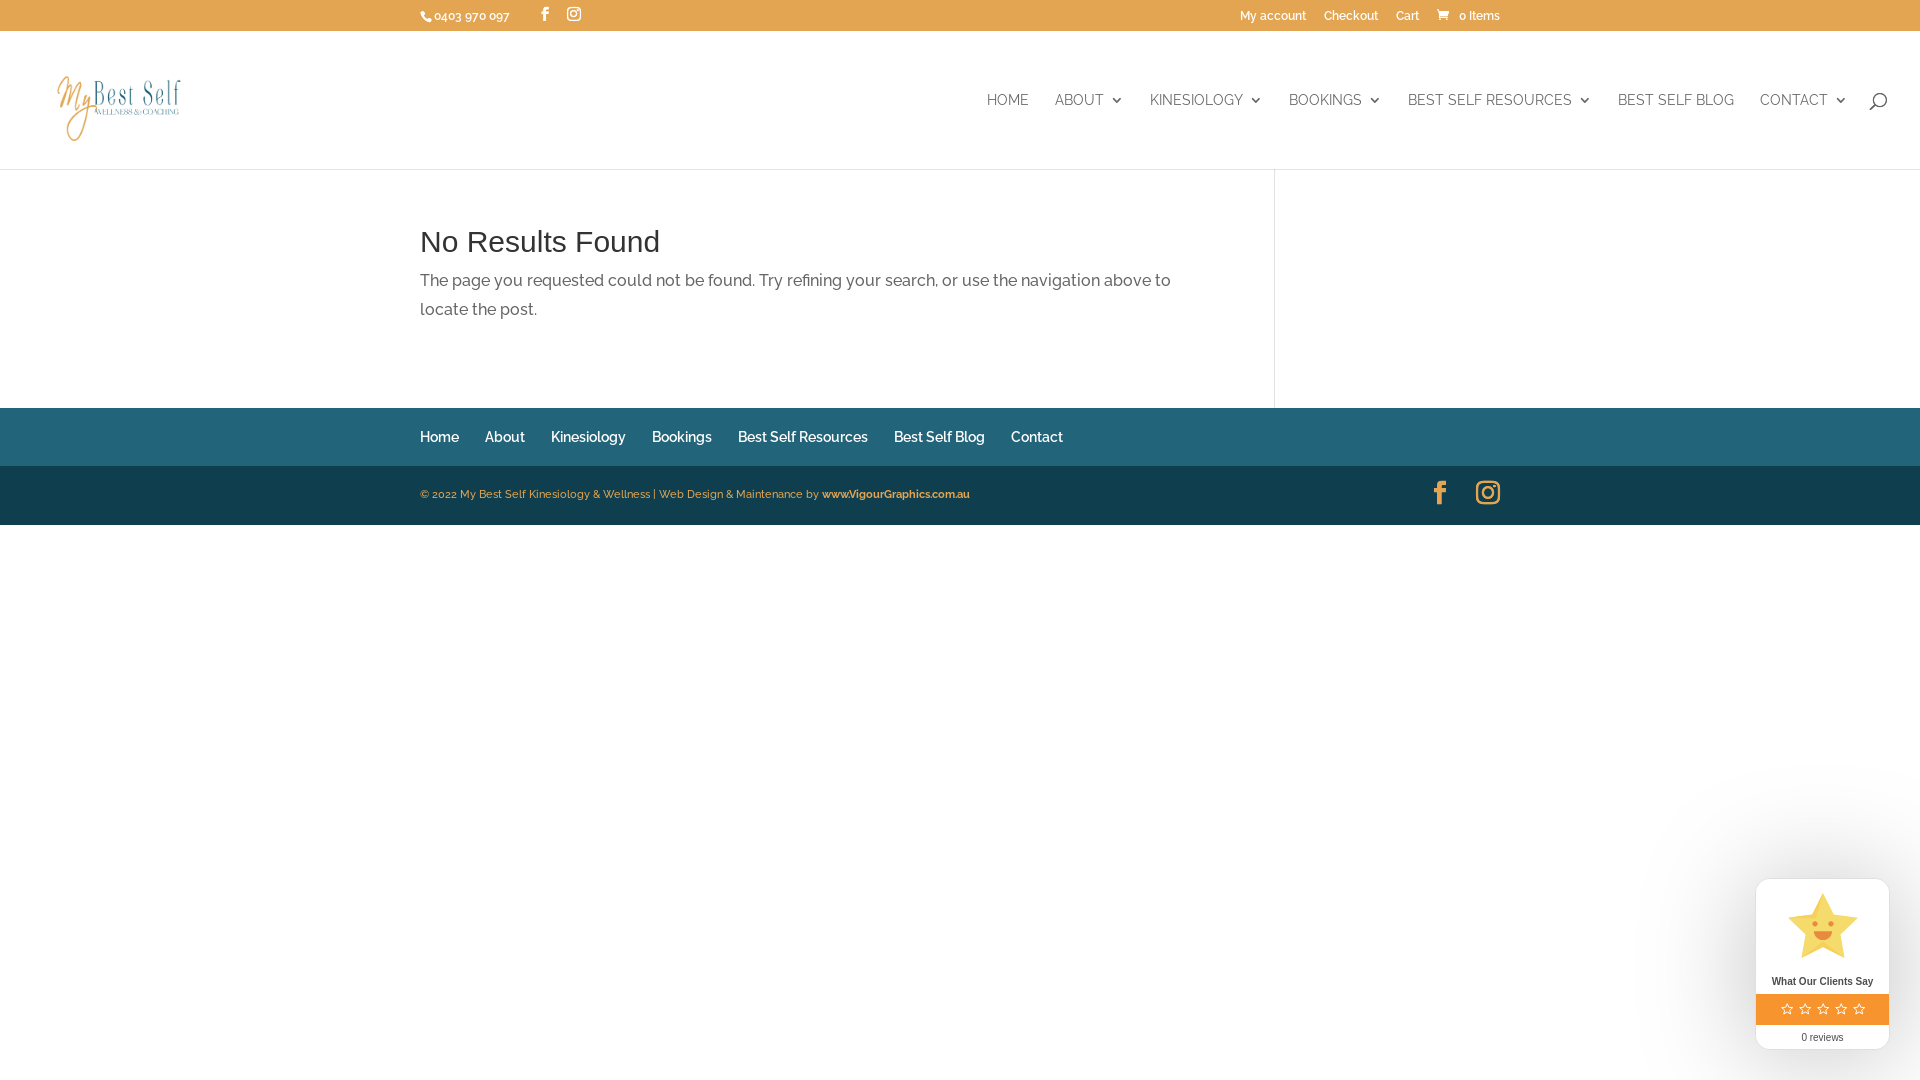  Describe the element at coordinates (588, 437) in the screenshot. I see `Kinesiology` at that location.